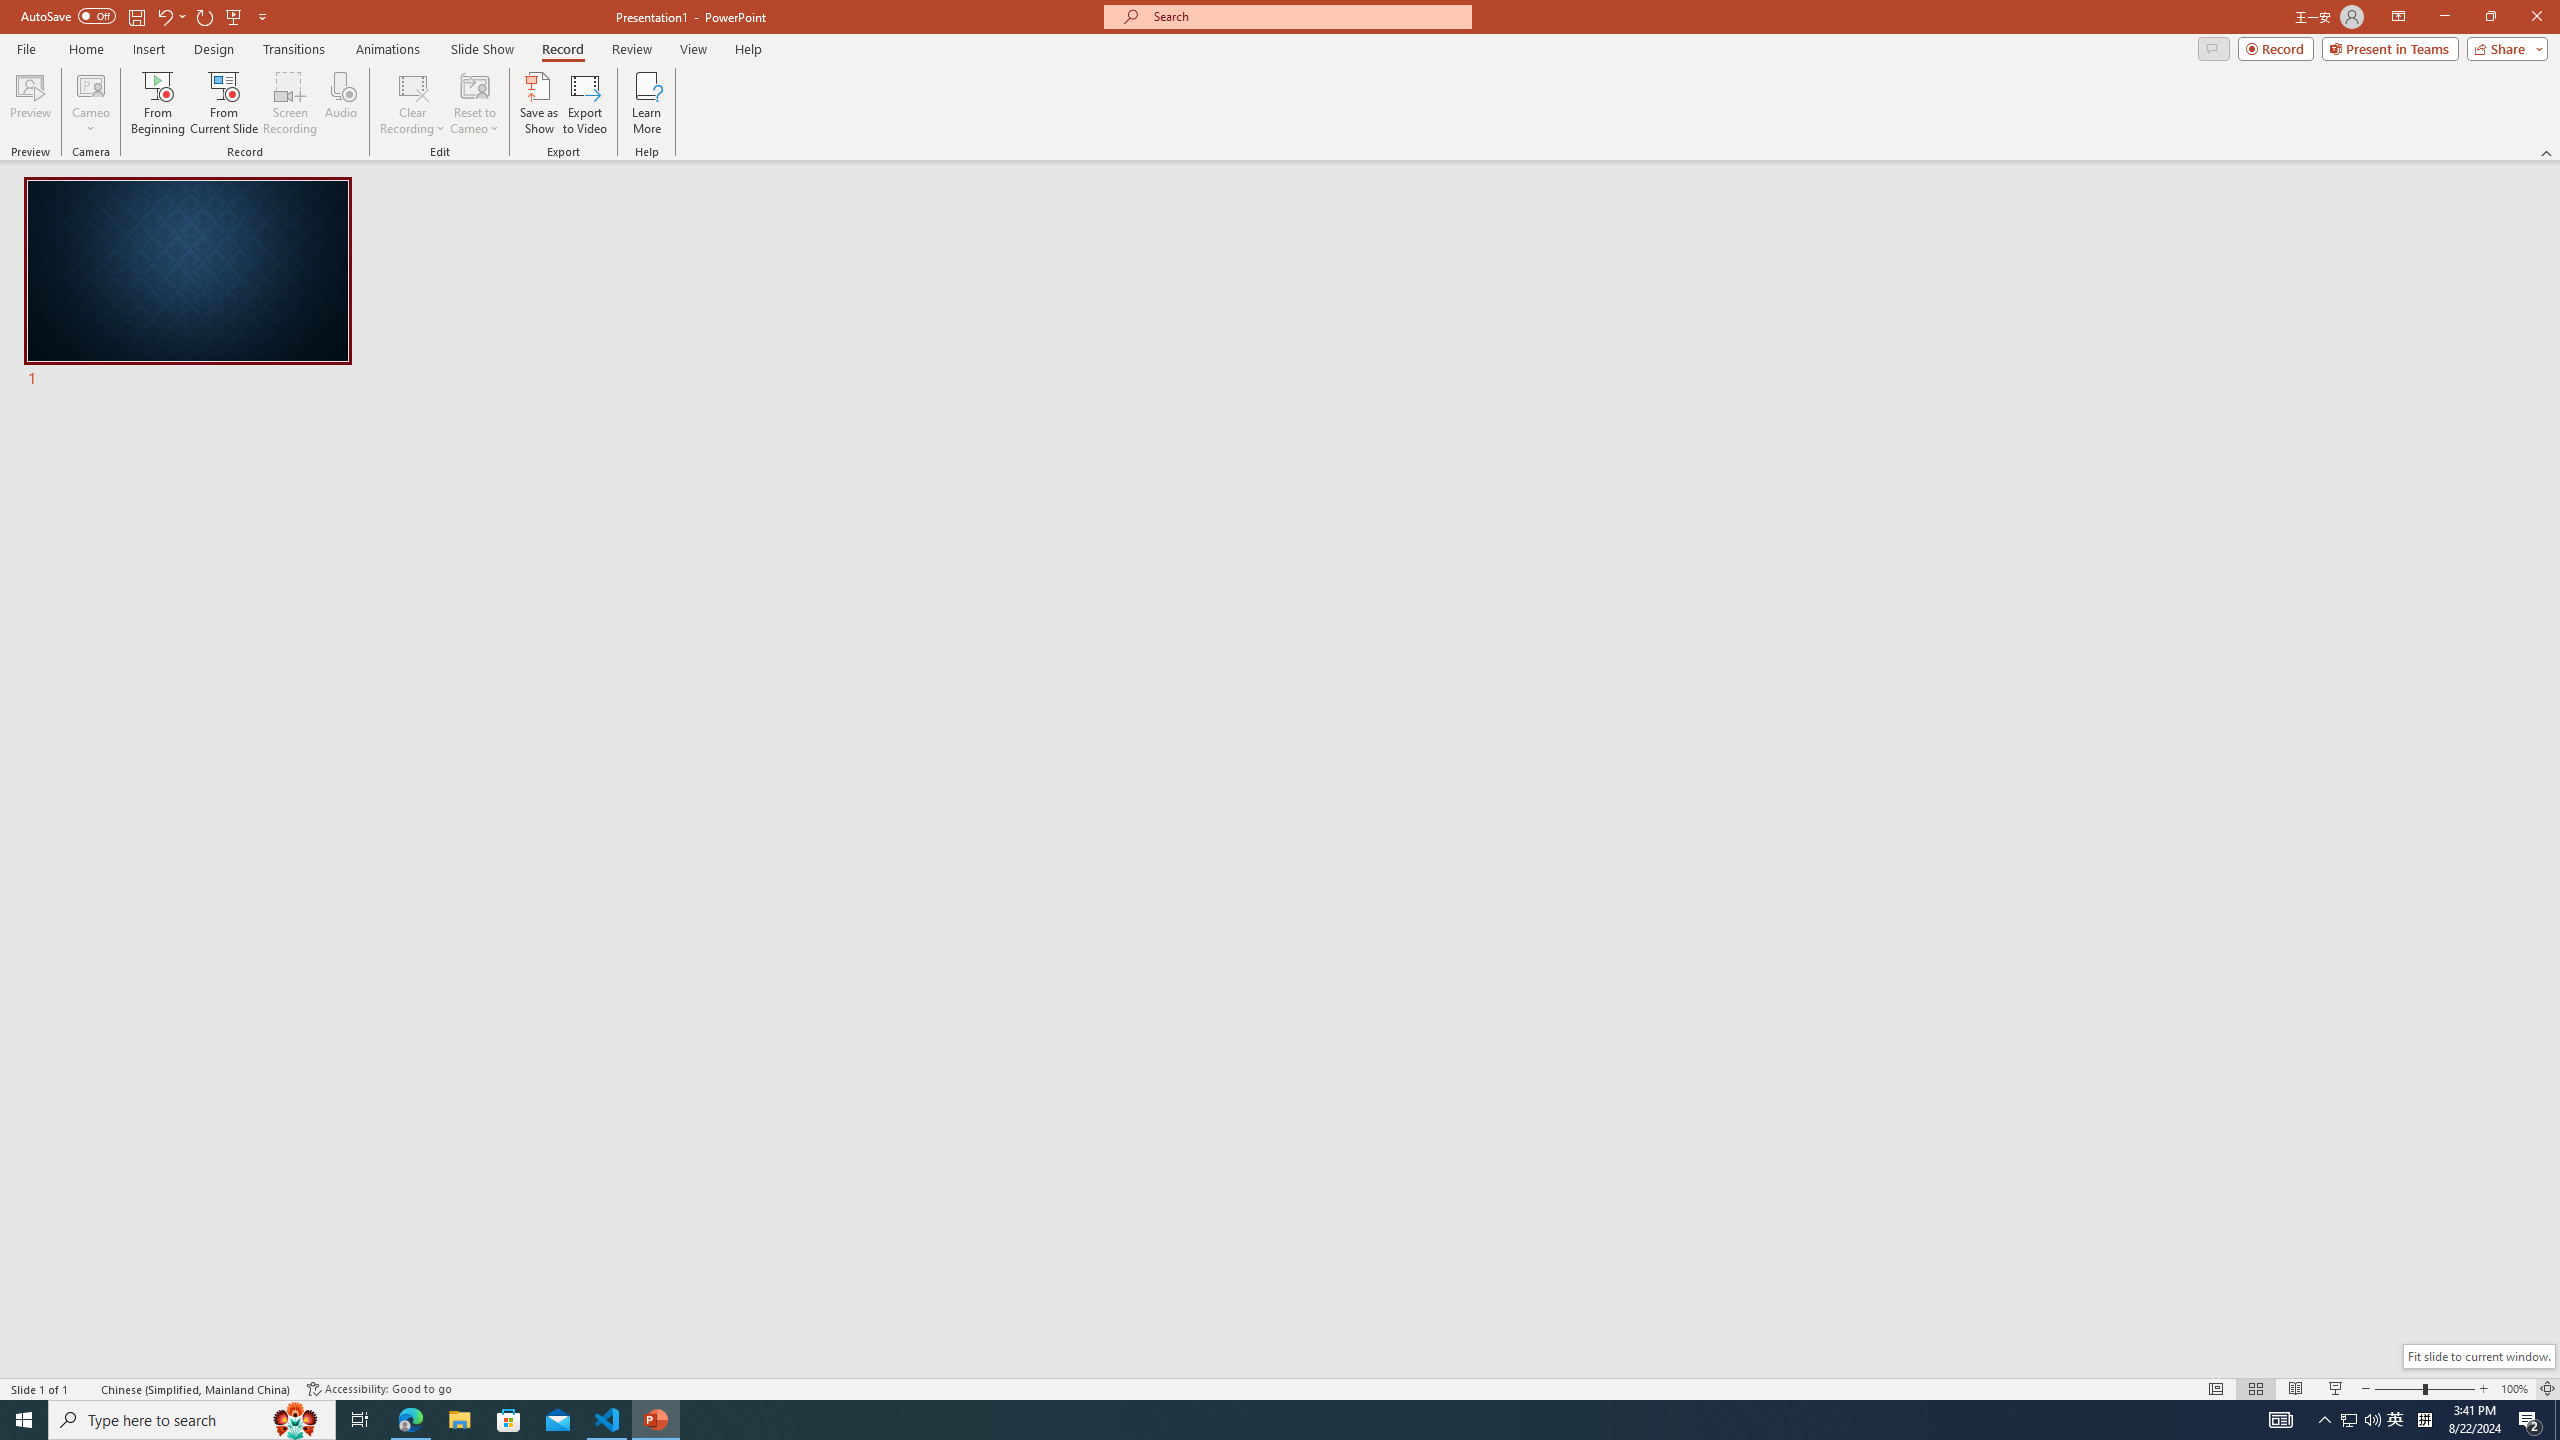  What do you see at coordinates (380, 1389) in the screenshot?
I see `Accessibility Checker Accessibility: Good to go` at bounding box center [380, 1389].